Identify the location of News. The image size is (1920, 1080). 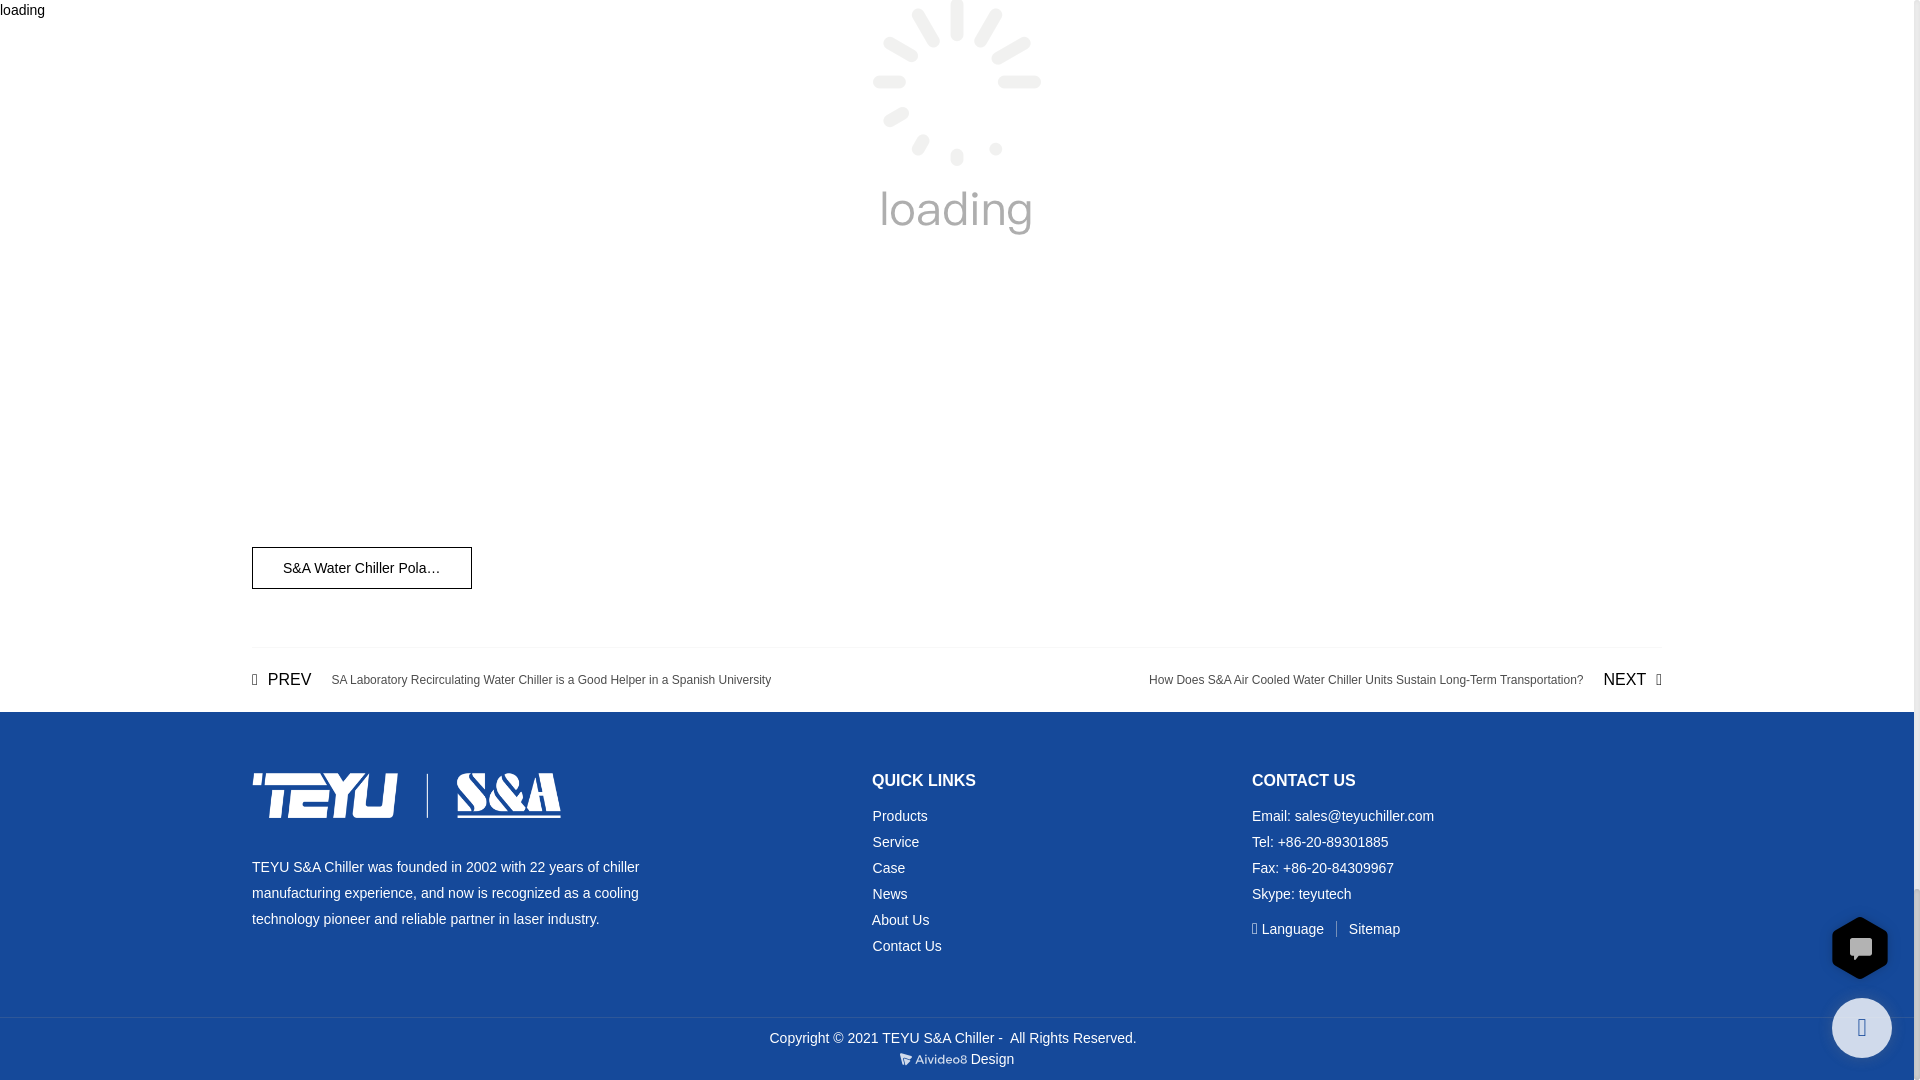
(890, 893).